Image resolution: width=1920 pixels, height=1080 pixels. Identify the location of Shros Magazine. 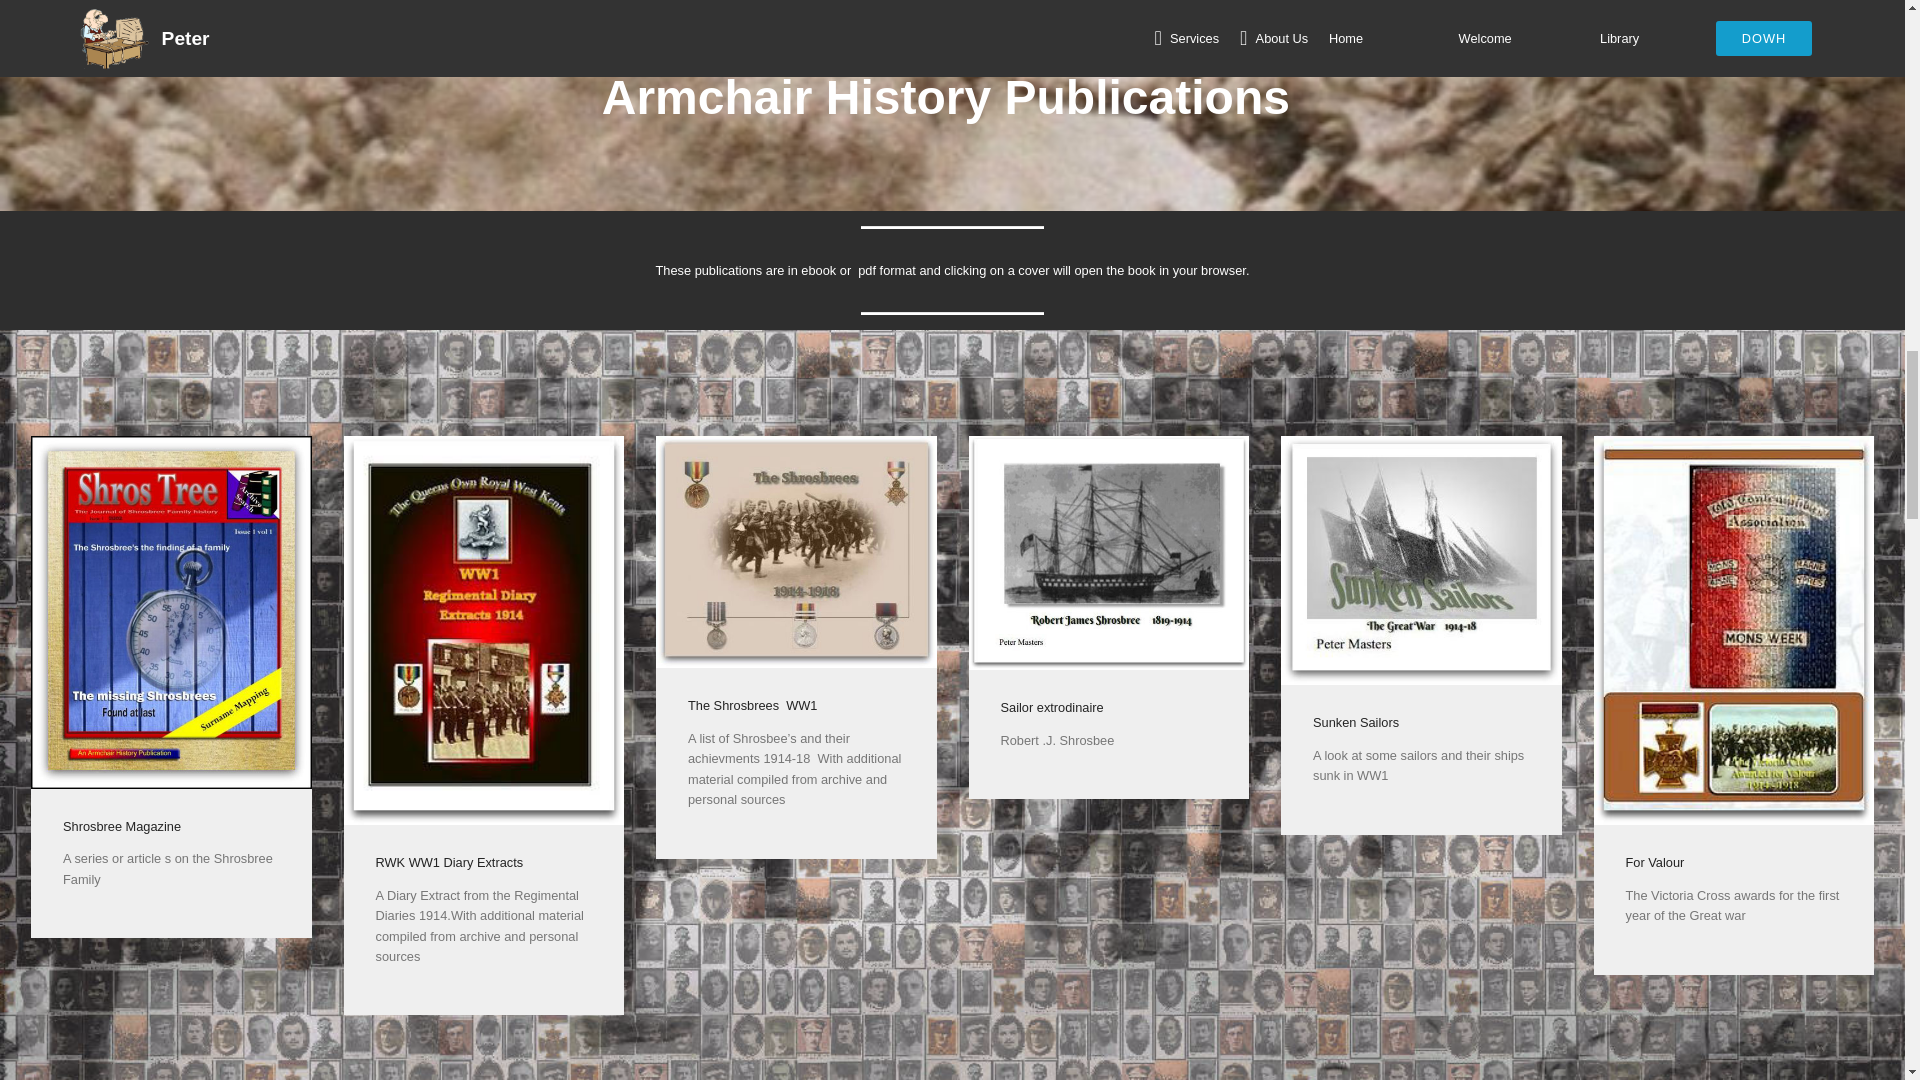
(170, 612).